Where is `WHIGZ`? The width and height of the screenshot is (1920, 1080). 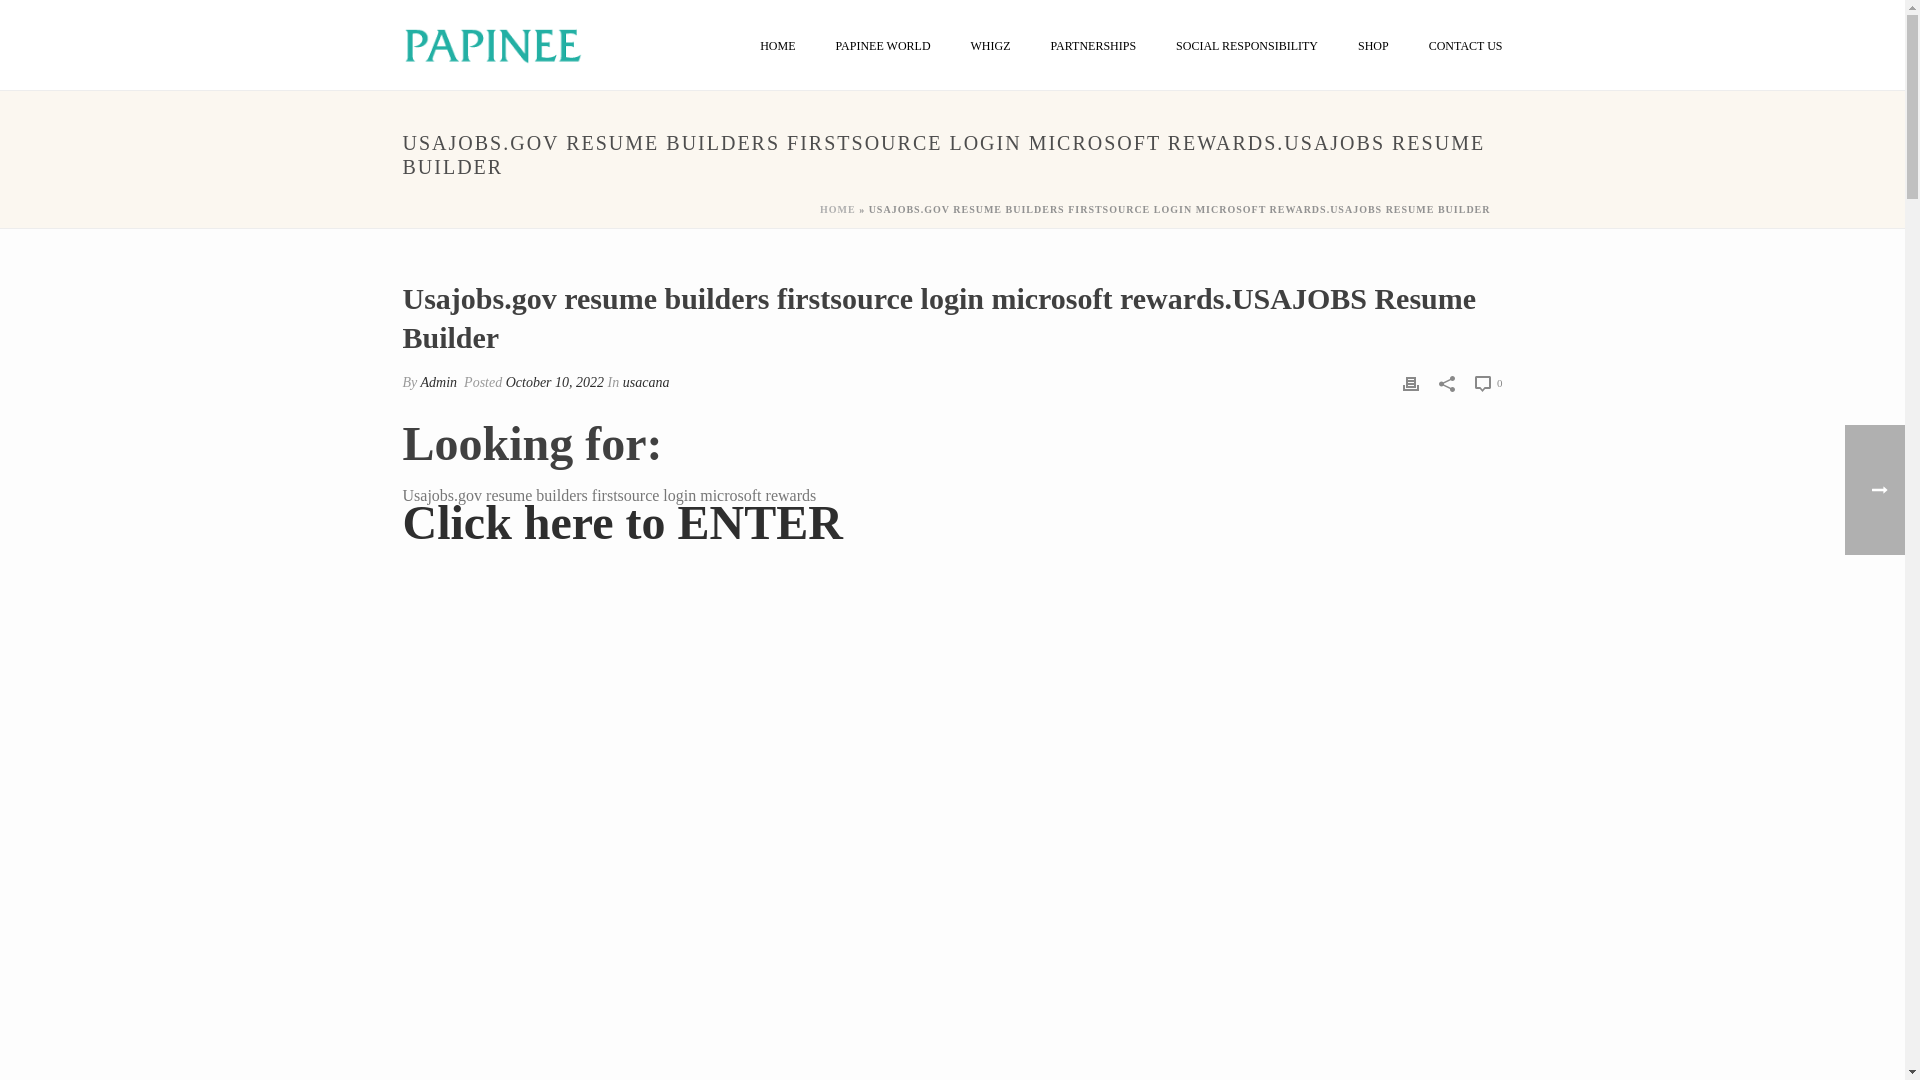
WHIGZ is located at coordinates (990, 46).